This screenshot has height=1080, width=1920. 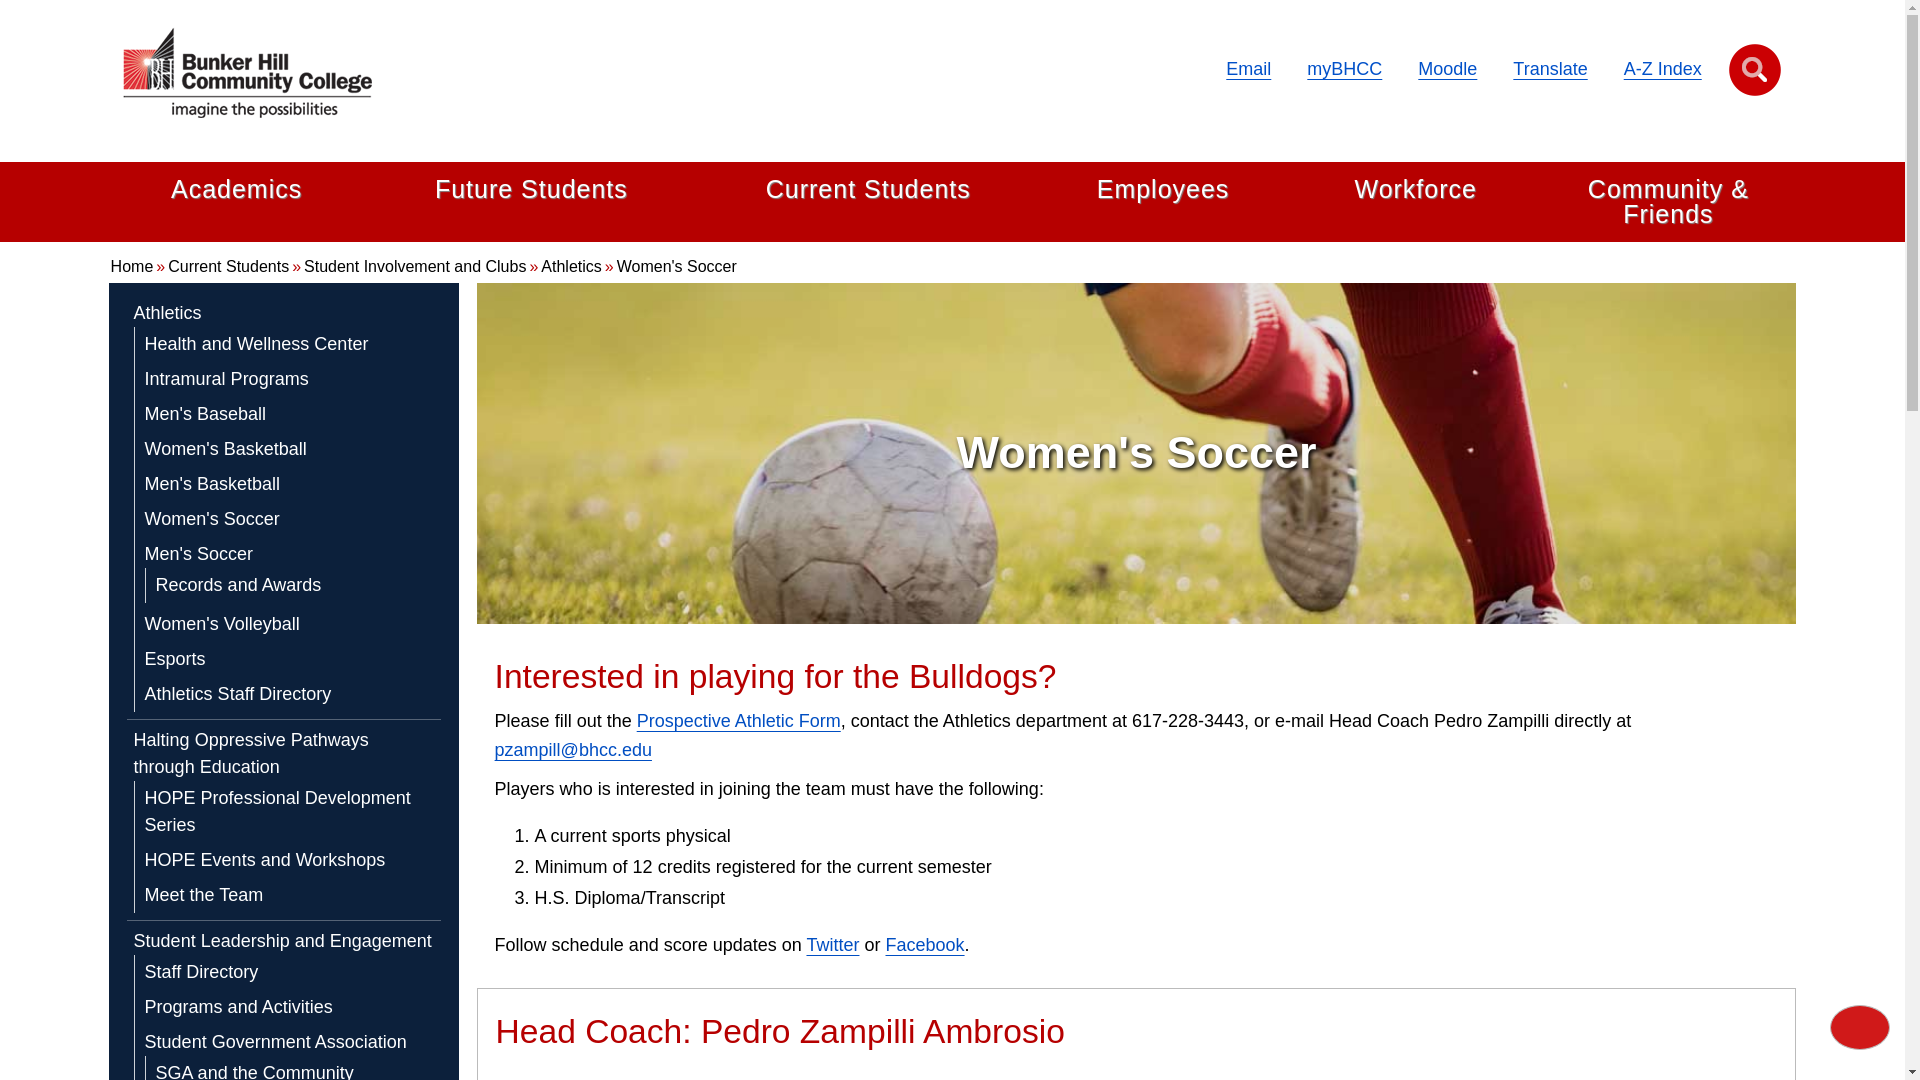 What do you see at coordinates (236, 190) in the screenshot?
I see `Academics` at bounding box center [236, 190].